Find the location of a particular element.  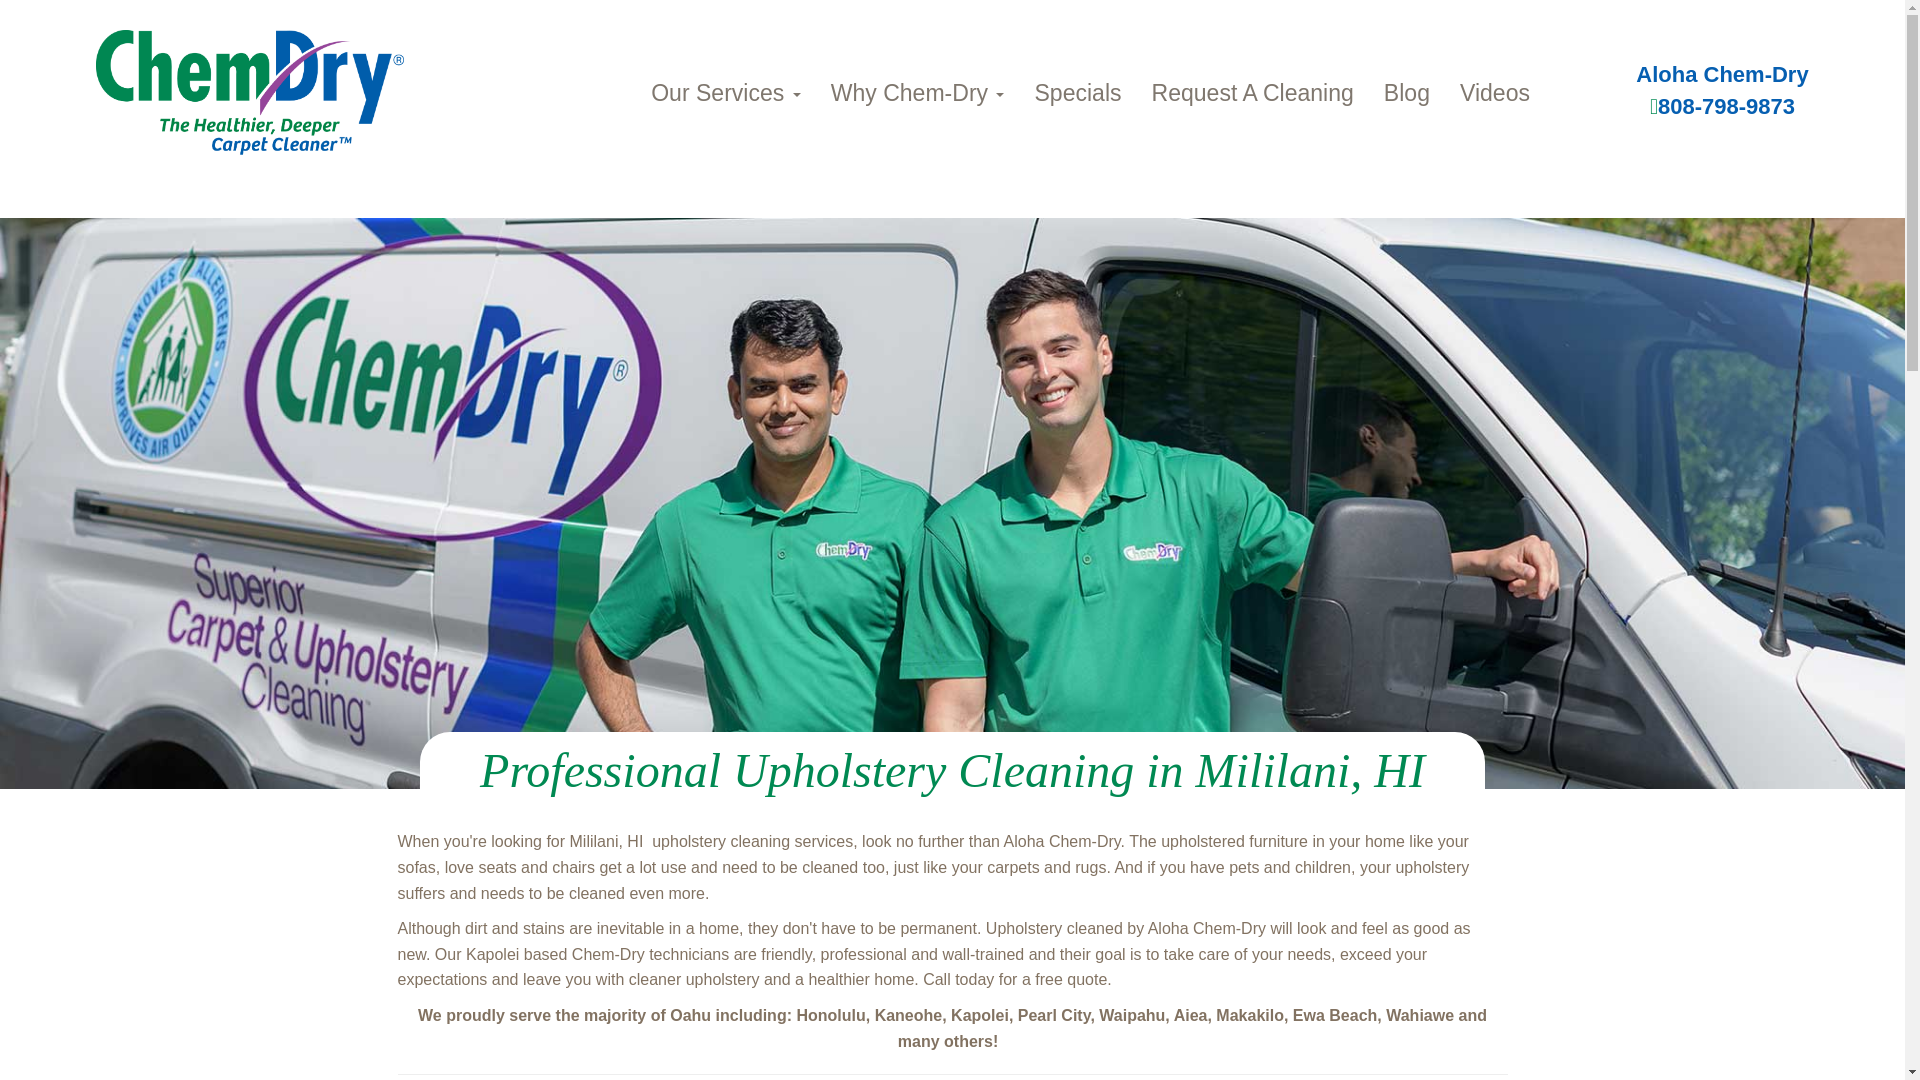

Request A Cleaning is located at coordinates (1252, 92).